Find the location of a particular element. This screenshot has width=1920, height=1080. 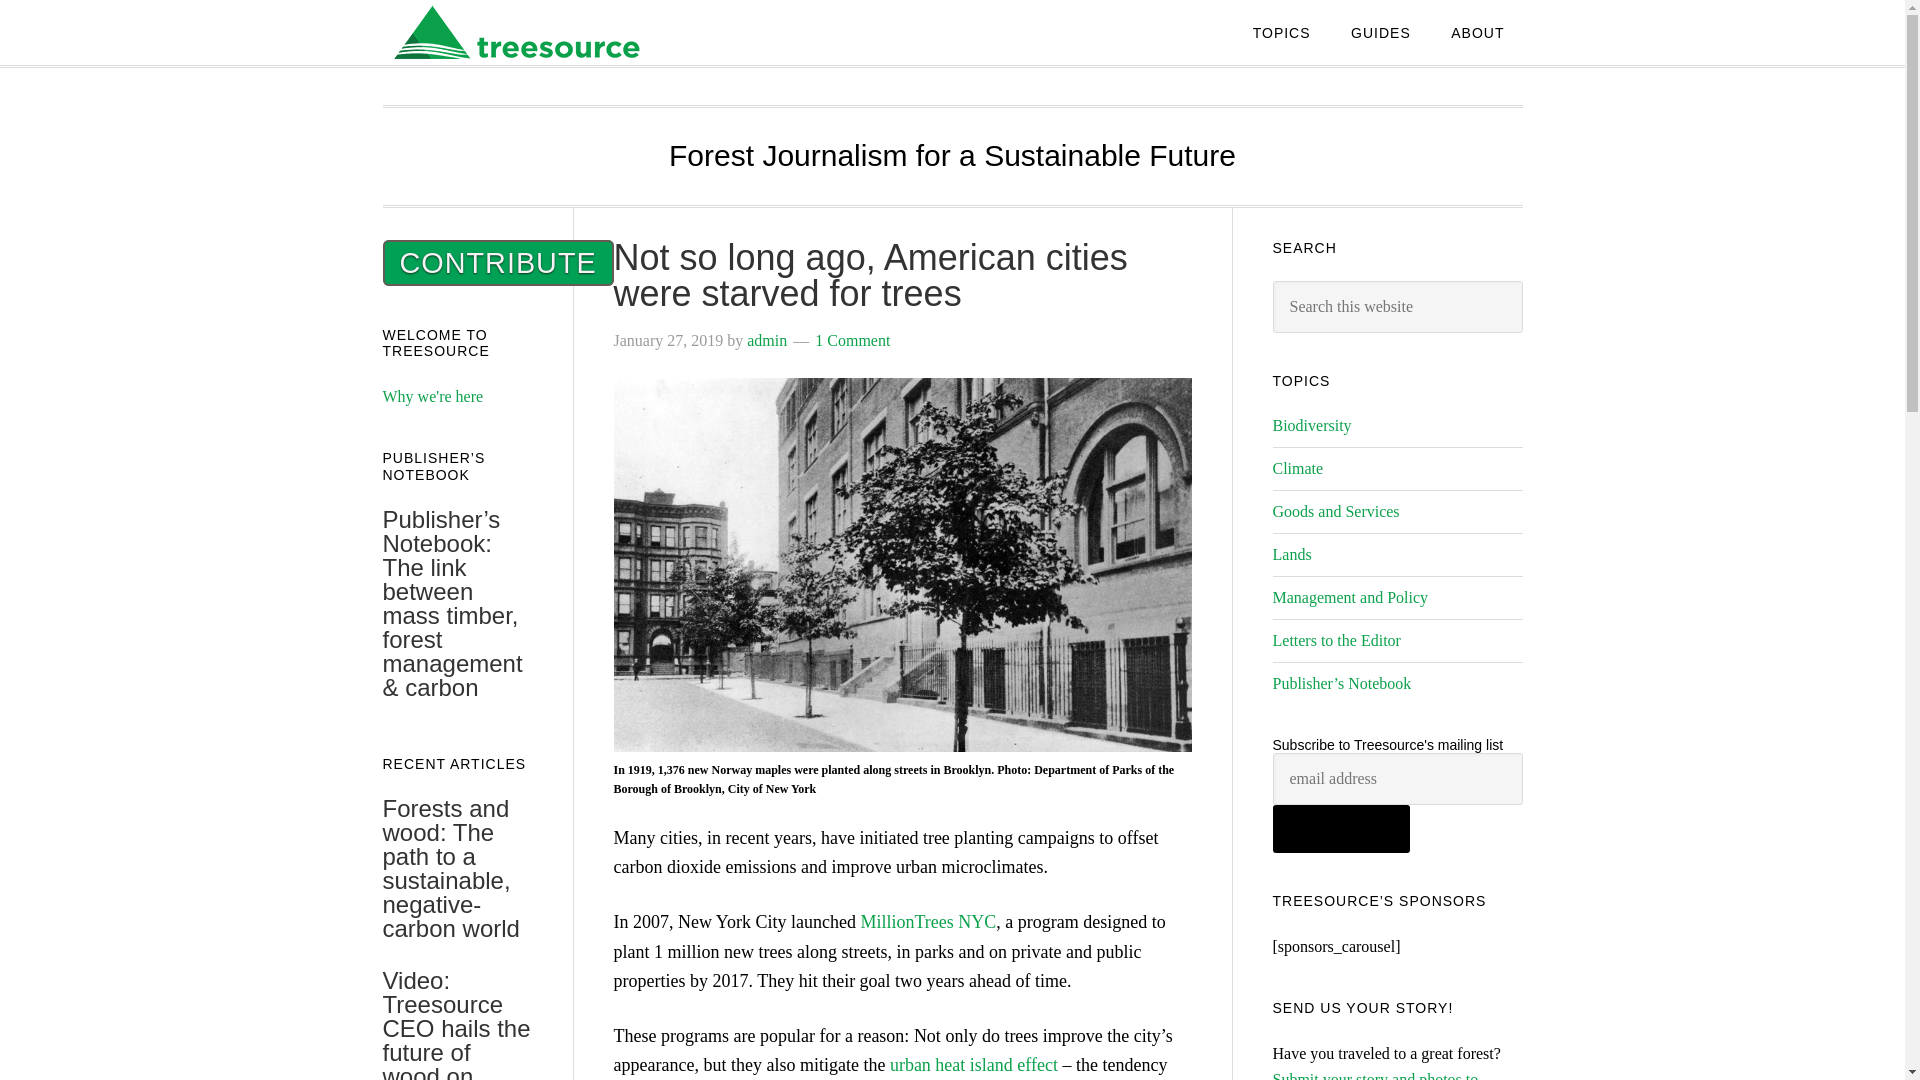

GUIDES is located at coordinates (1380, 32).